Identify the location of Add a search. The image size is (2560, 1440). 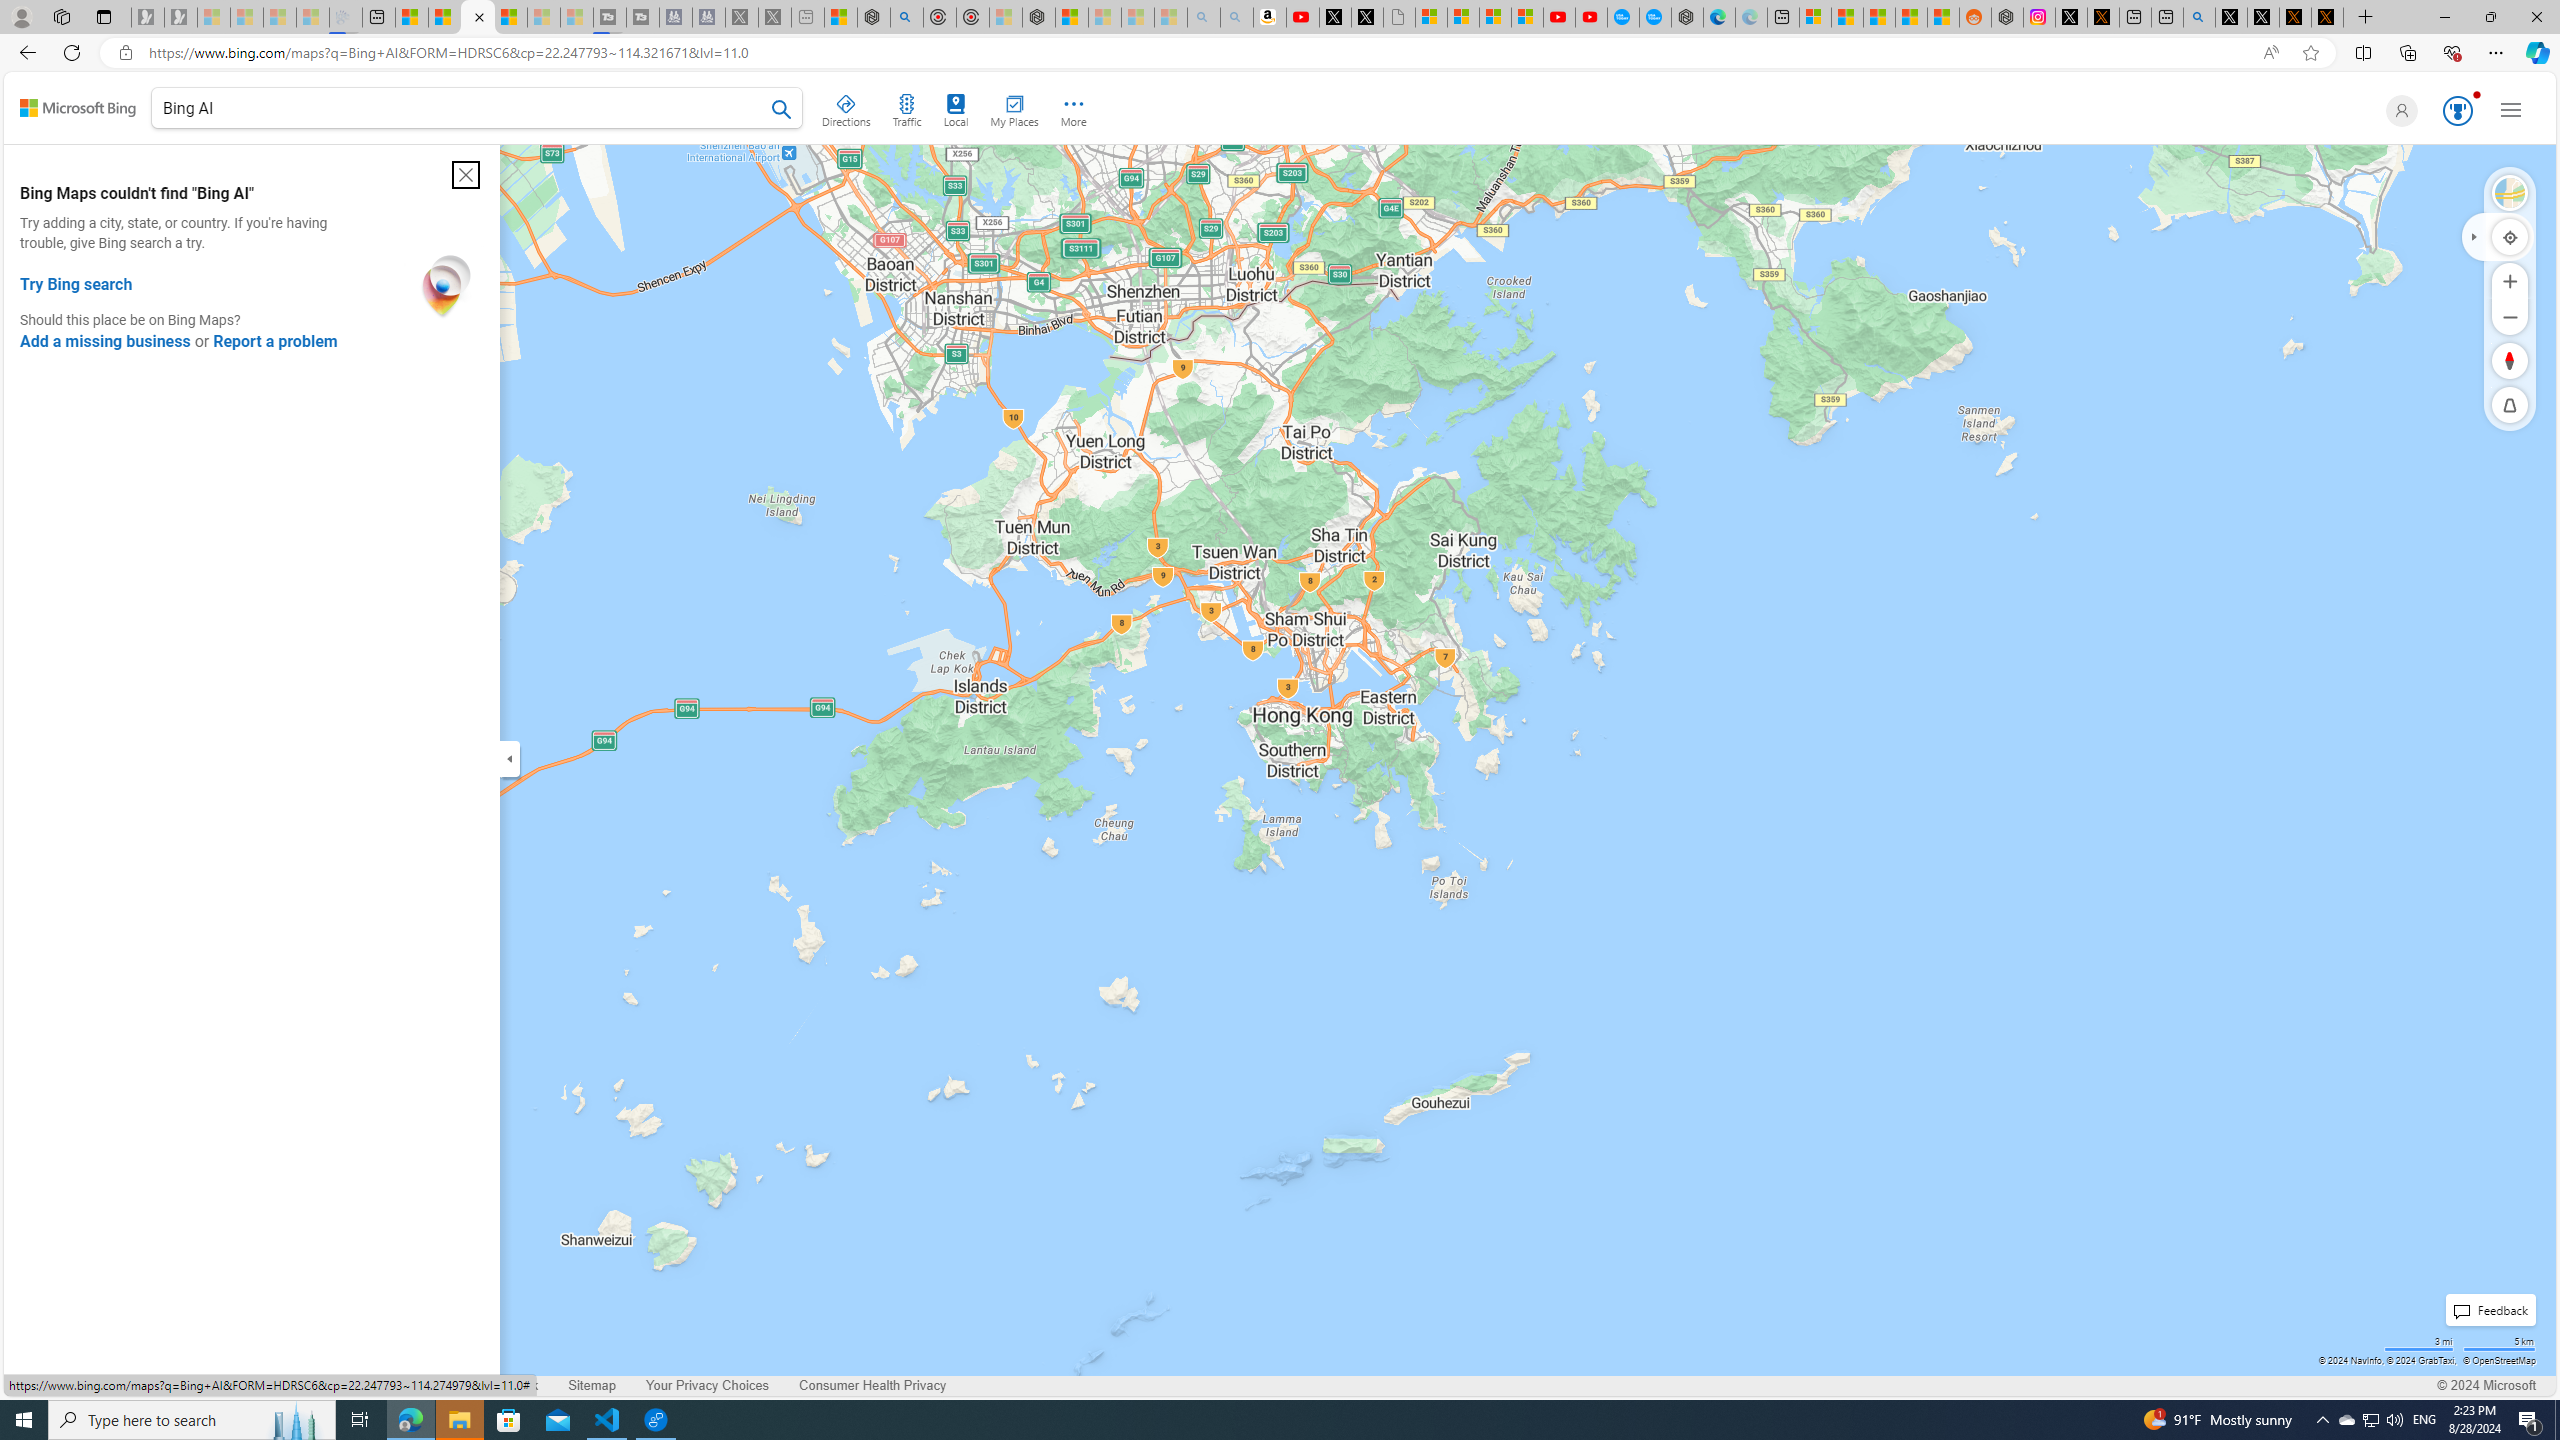
(462, 108).